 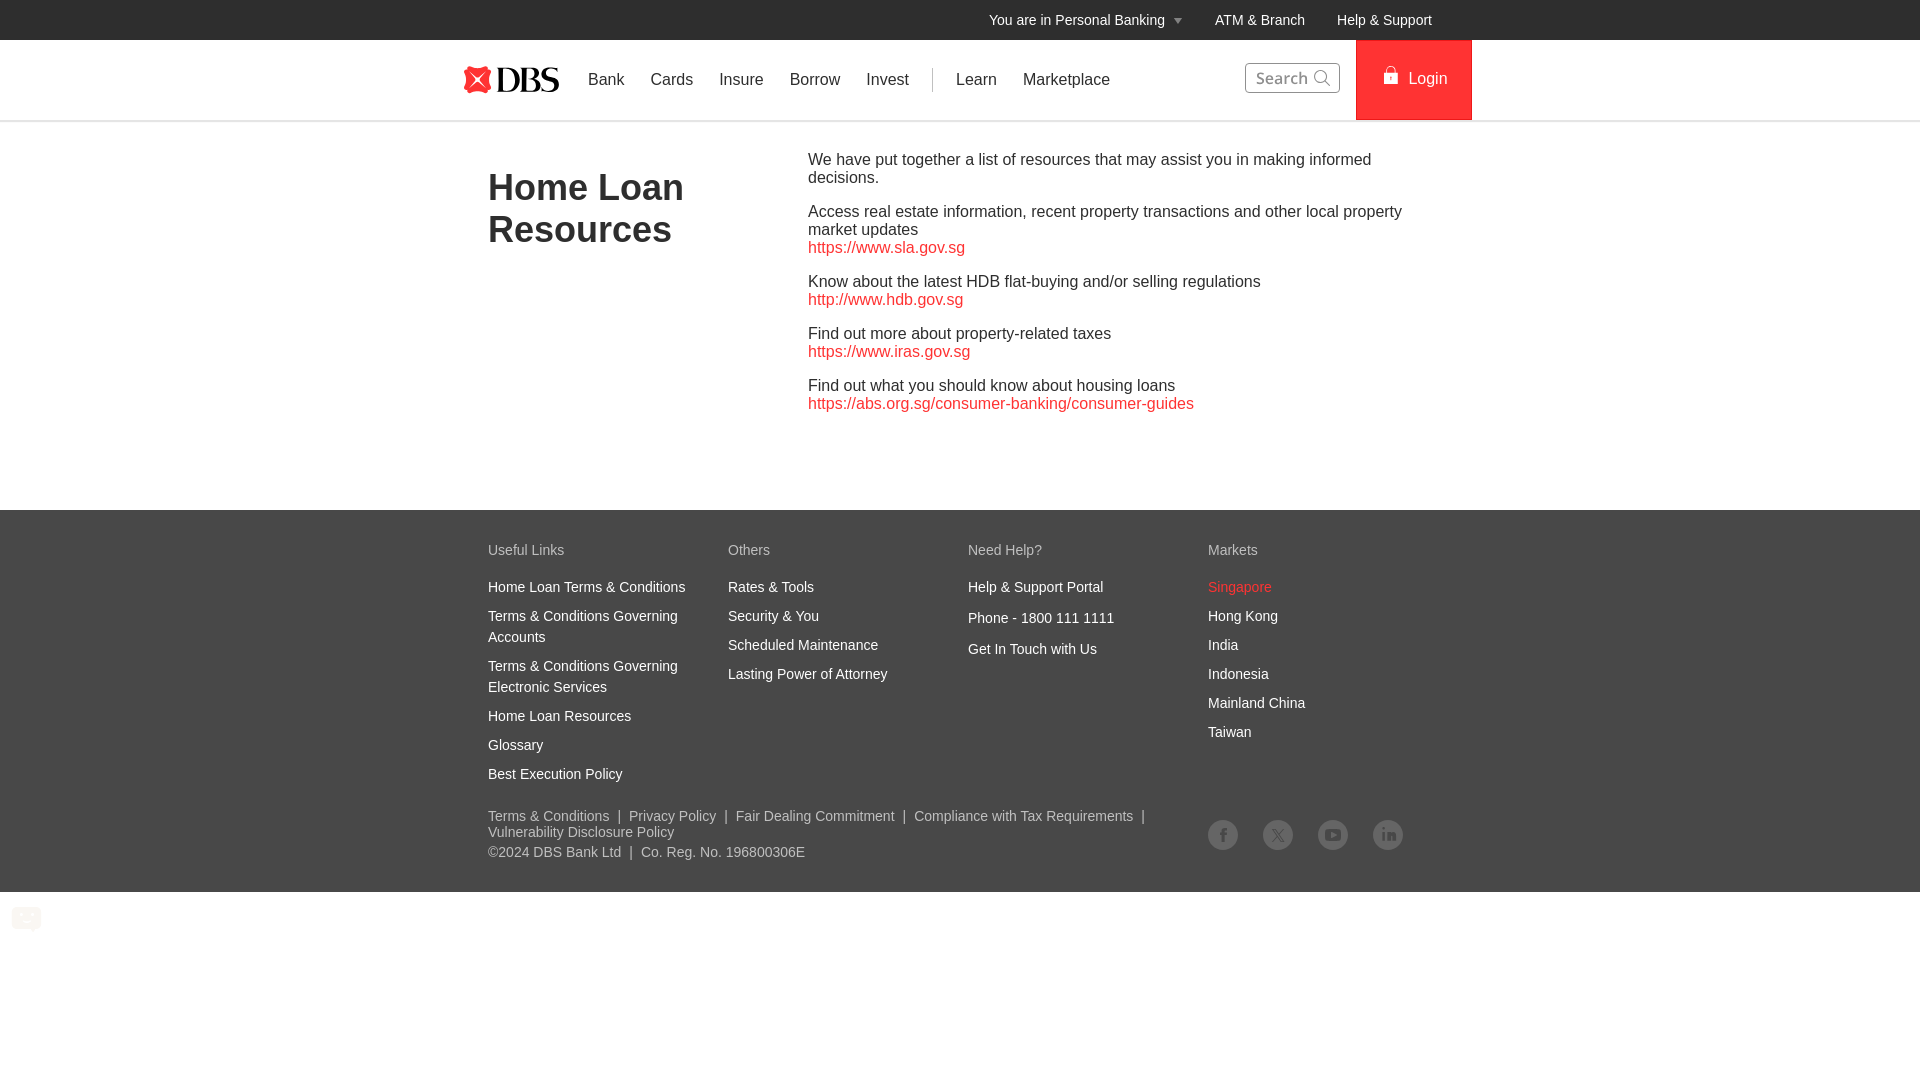 What do you see at coordinates (816, 80) in the screenshot?
I see `Borrow` at bounding box center [816, 80].